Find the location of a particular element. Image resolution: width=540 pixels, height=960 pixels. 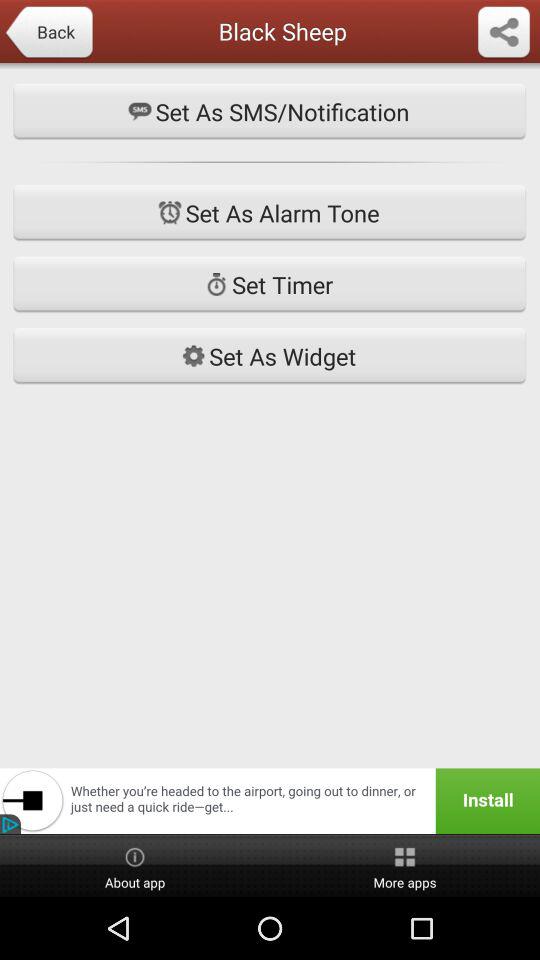

flip until more apps is located at coordinates (405, 866).